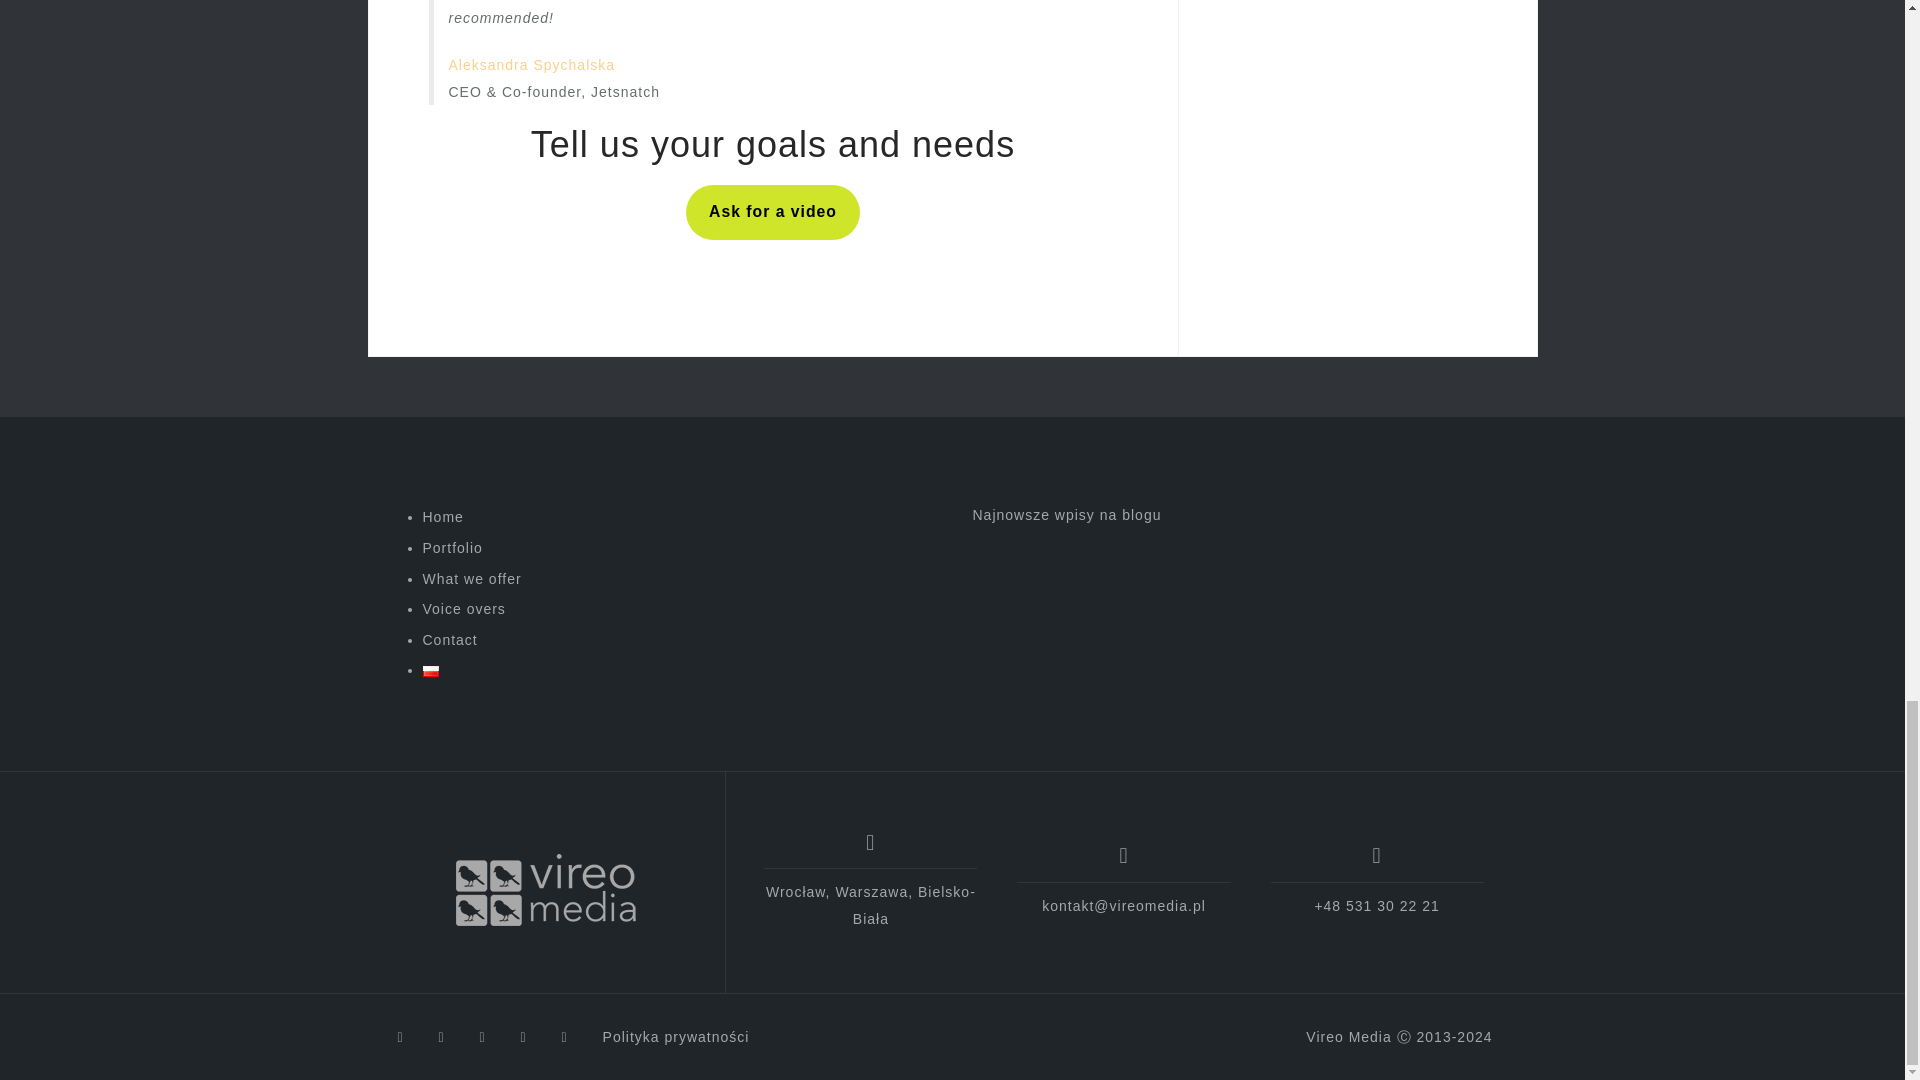 The image size is (1920, 1080). I want to click on Vireo Media, so click(546, 890).